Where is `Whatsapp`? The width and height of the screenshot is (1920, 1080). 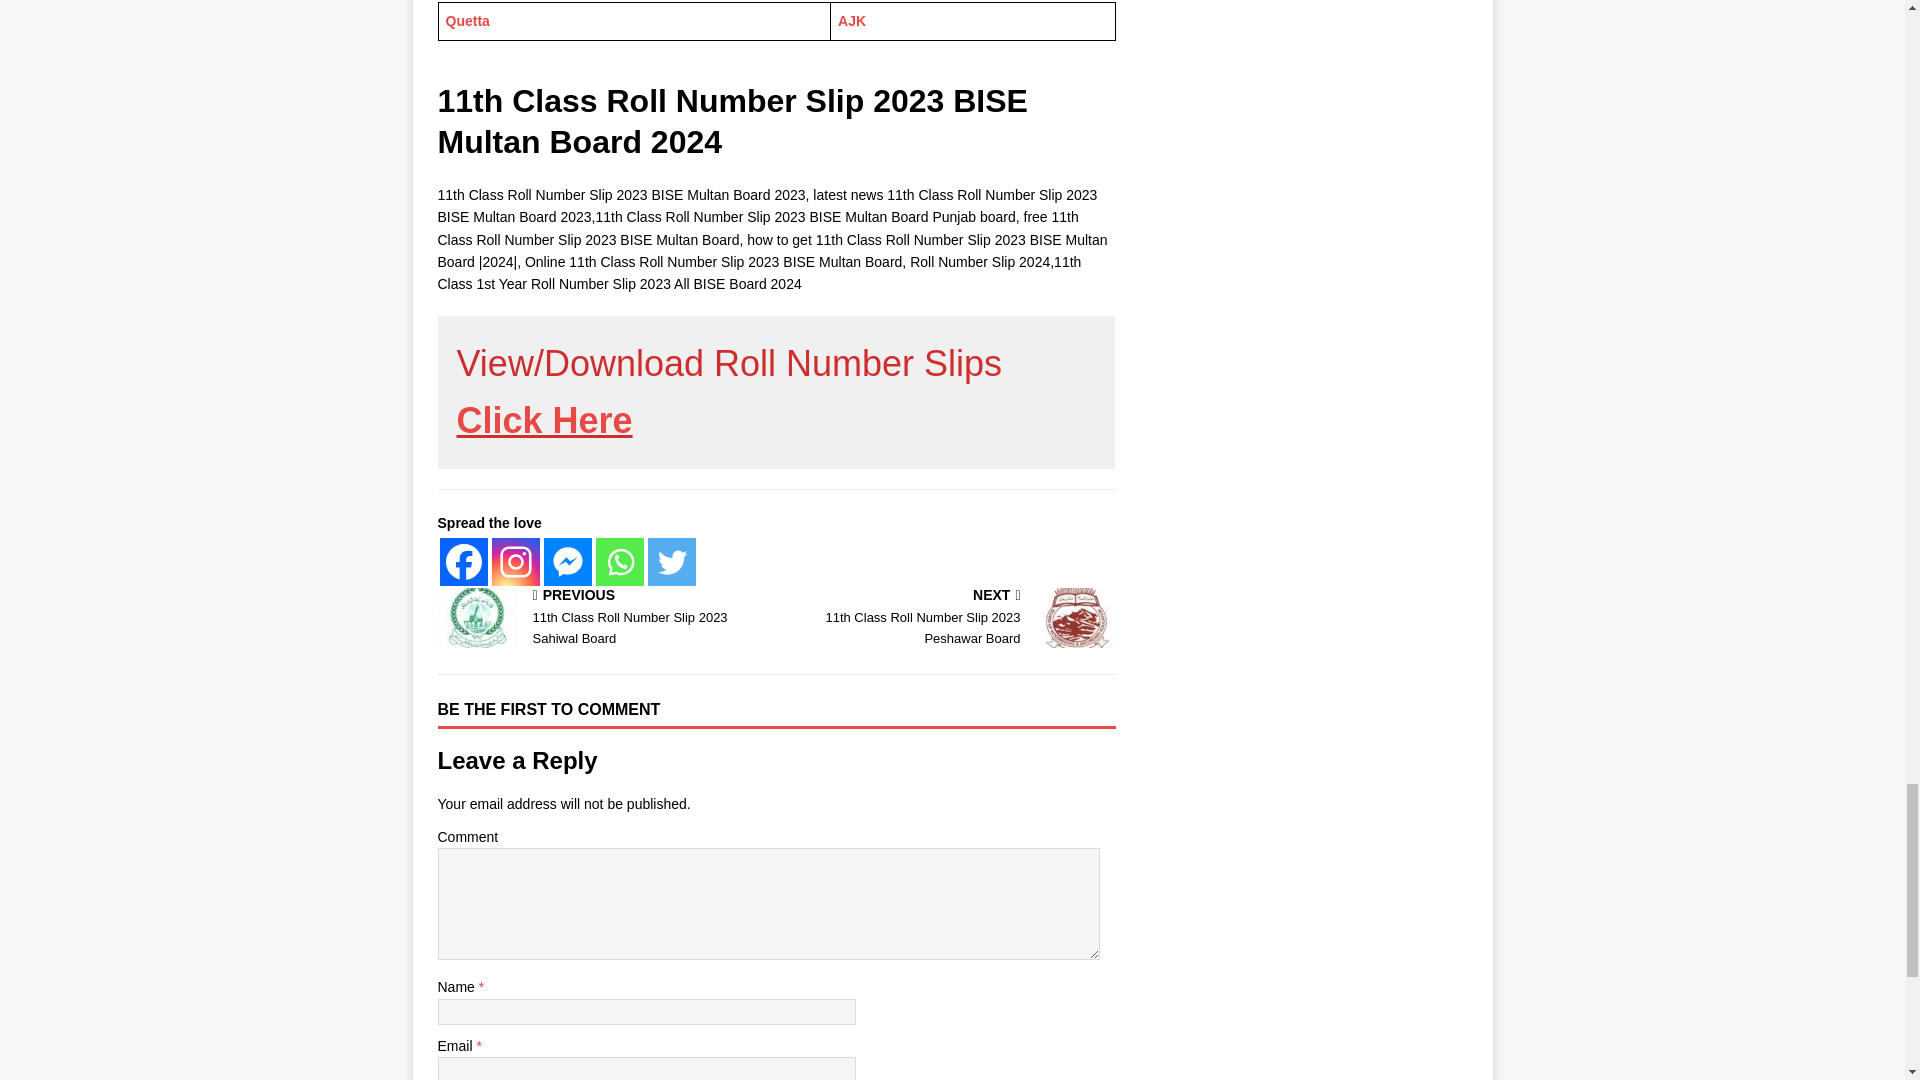 Whatsapp is located at coordinates (619, 562).